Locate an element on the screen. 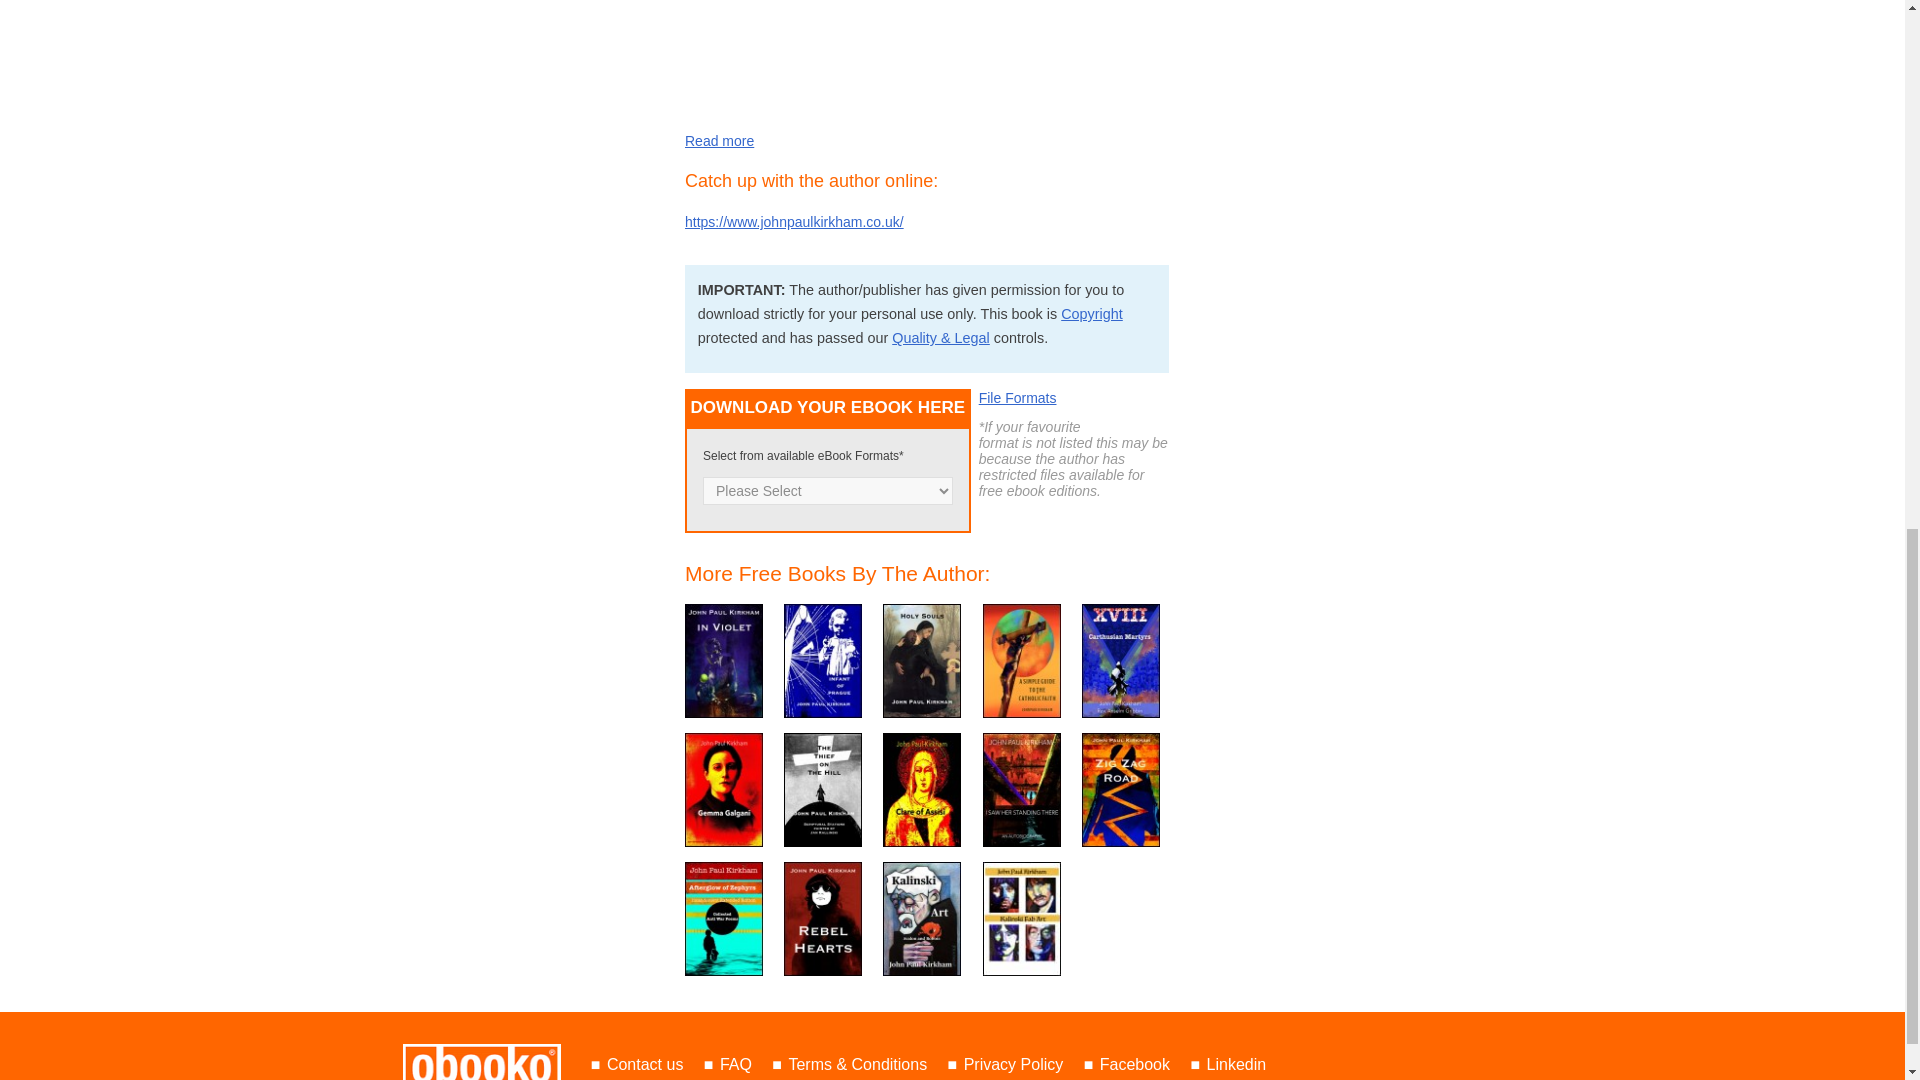  Copyright is located at coordinates (1092, 313).